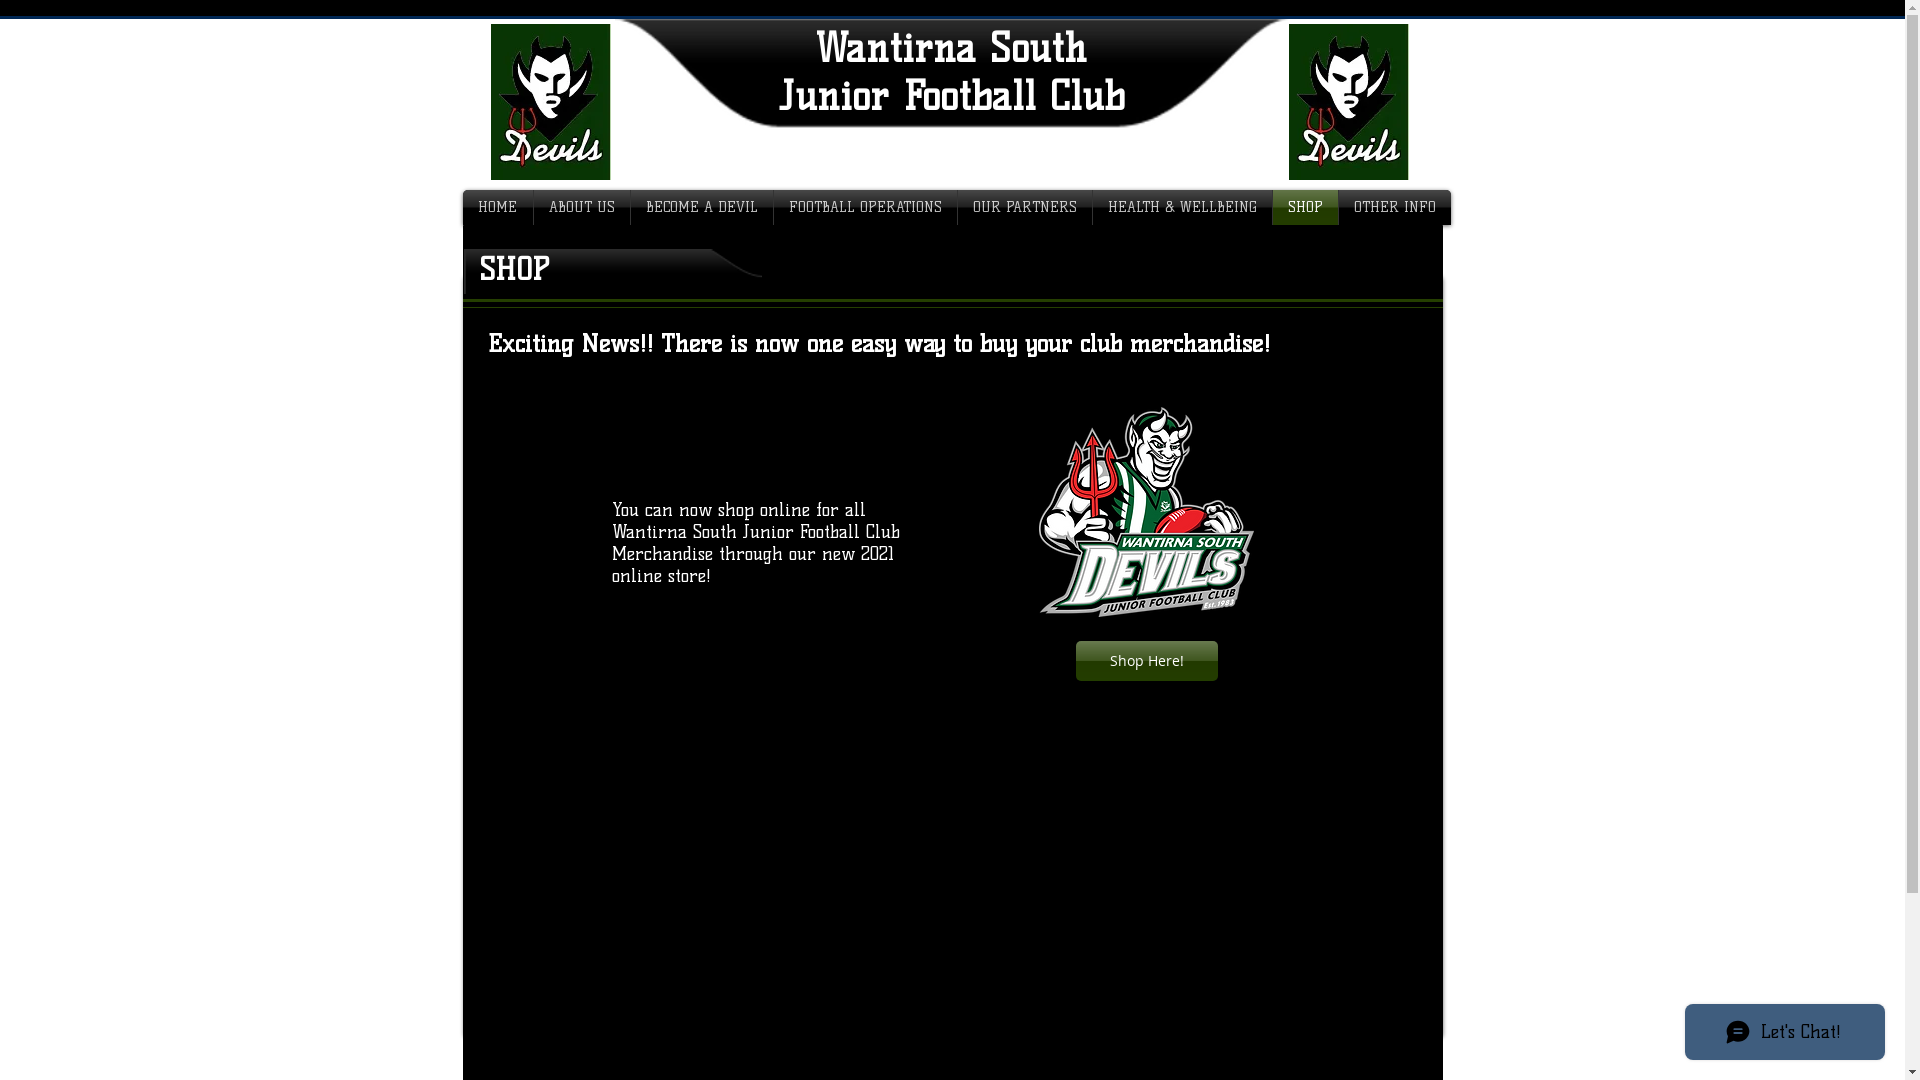 The height and width of the screenshot is (1080, 1920). Describe the element at coordinates (1147, 661) in the screenshot. I see `Shop Here!` at that location.